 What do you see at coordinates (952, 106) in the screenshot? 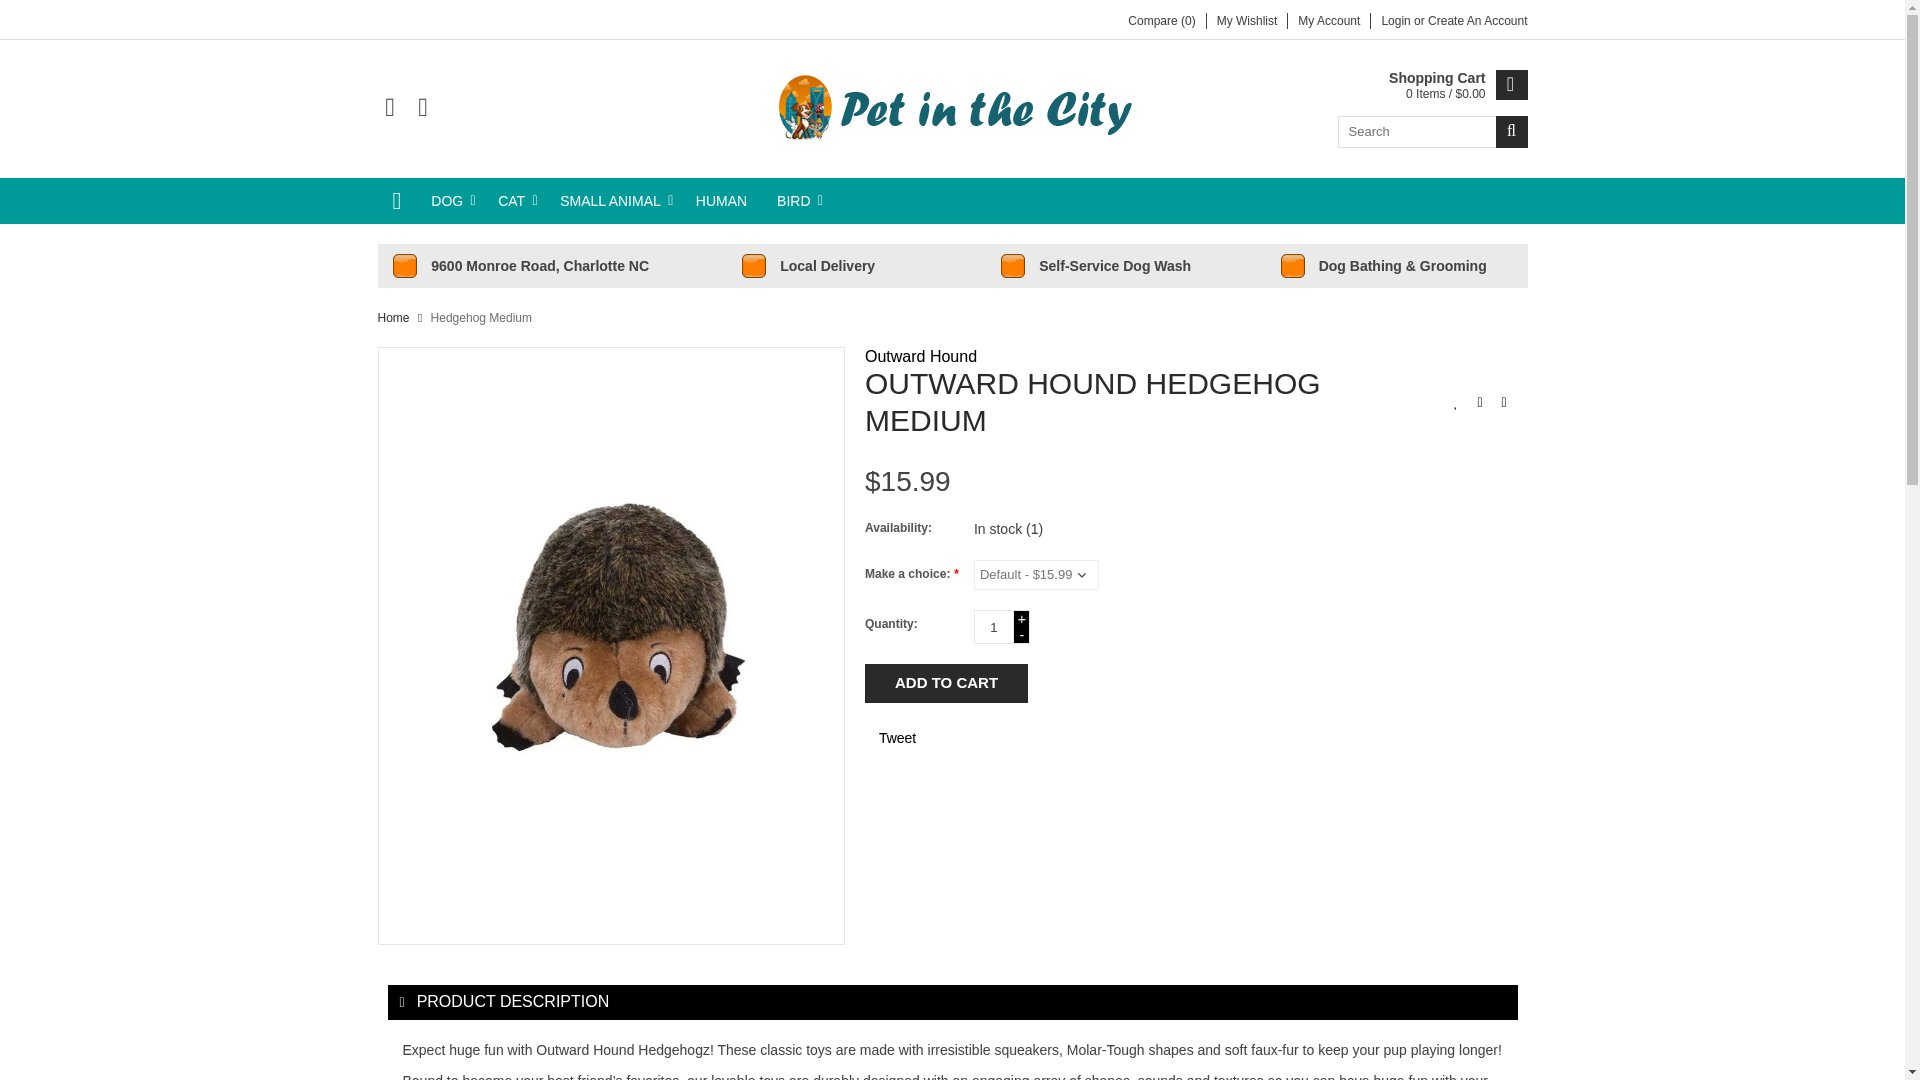
I see `Pet in the City NC` at bounding box center [952, 106].